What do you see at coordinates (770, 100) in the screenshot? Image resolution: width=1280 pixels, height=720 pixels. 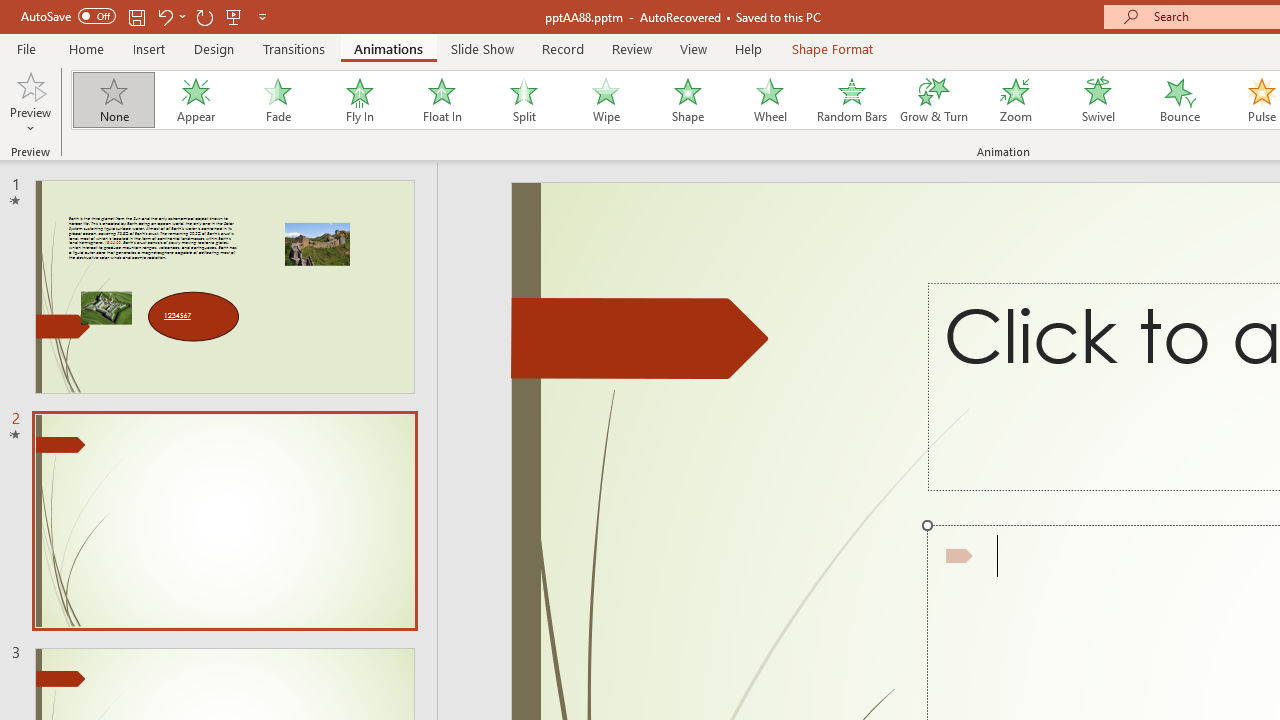 I see `Wheel` at bounding box center [770, 100].